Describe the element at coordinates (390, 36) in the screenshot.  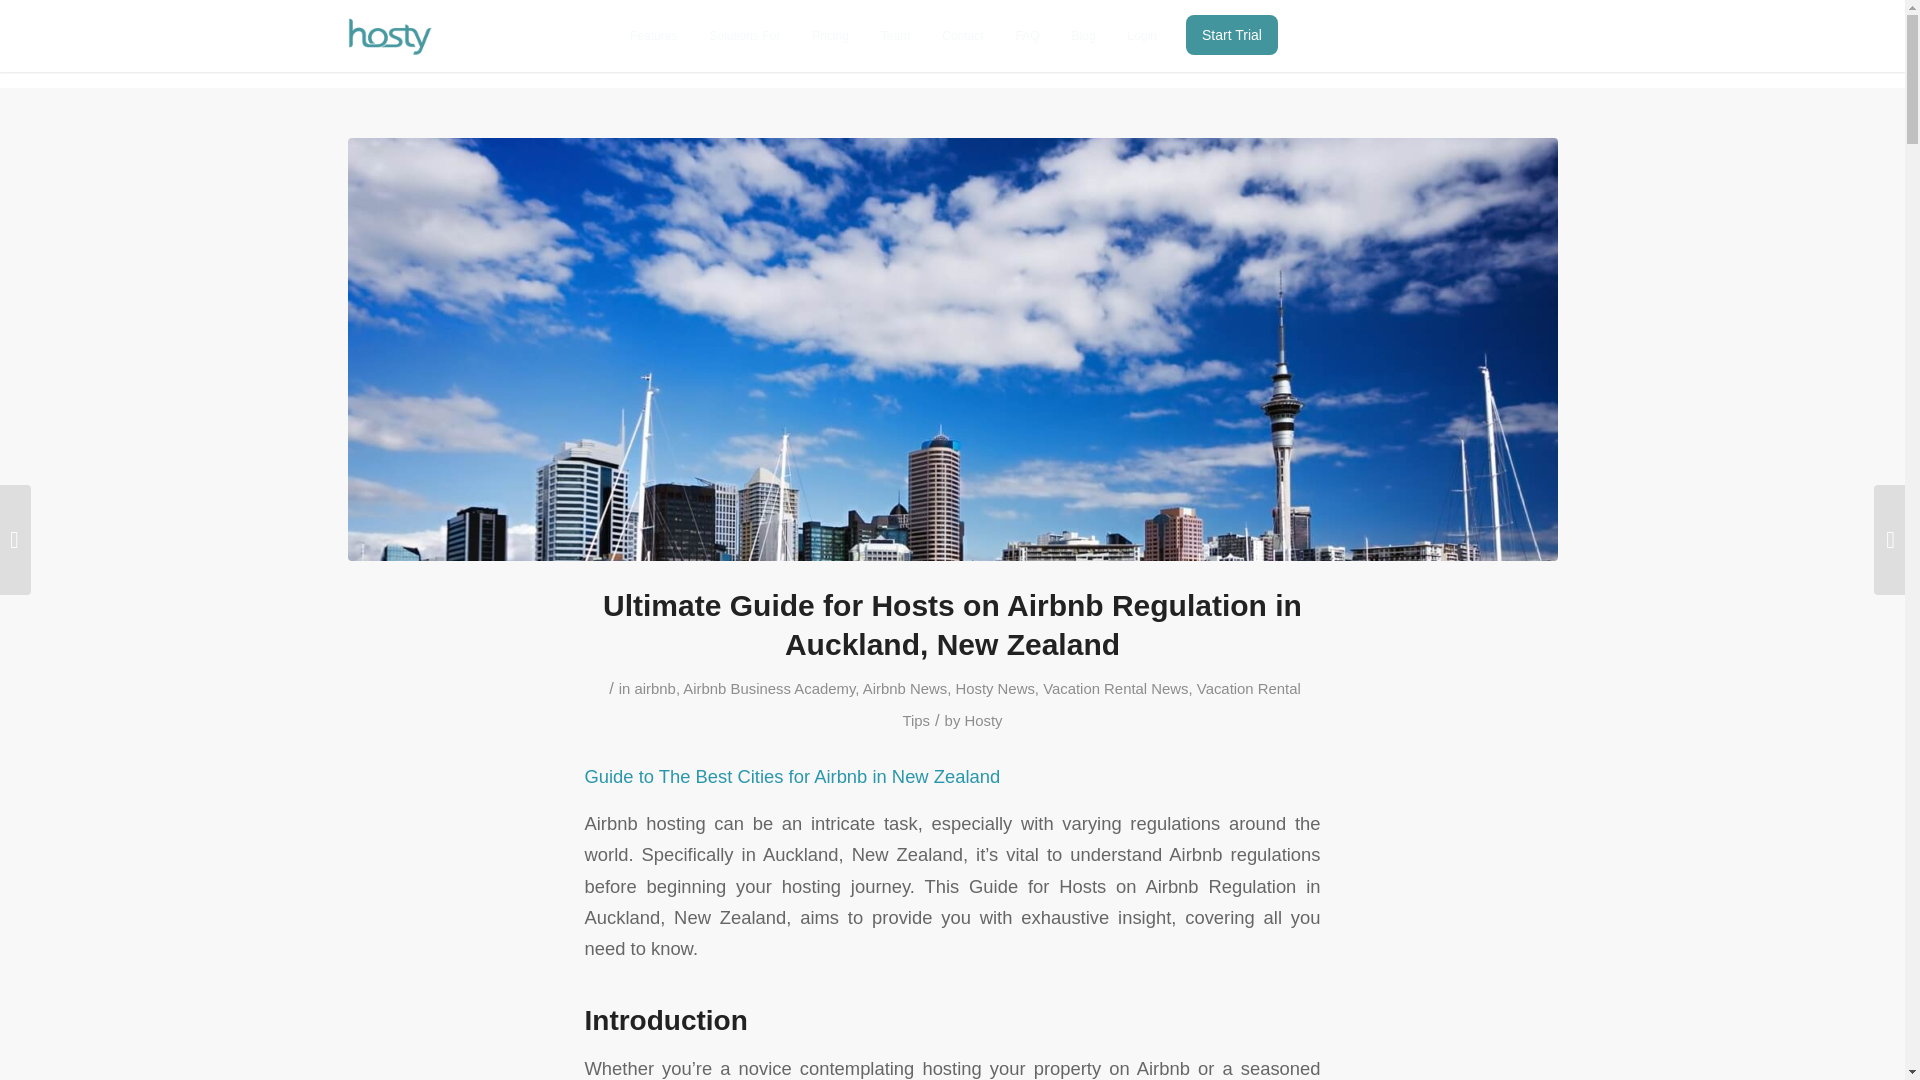
I see `HostyAquaSmall` at that location.